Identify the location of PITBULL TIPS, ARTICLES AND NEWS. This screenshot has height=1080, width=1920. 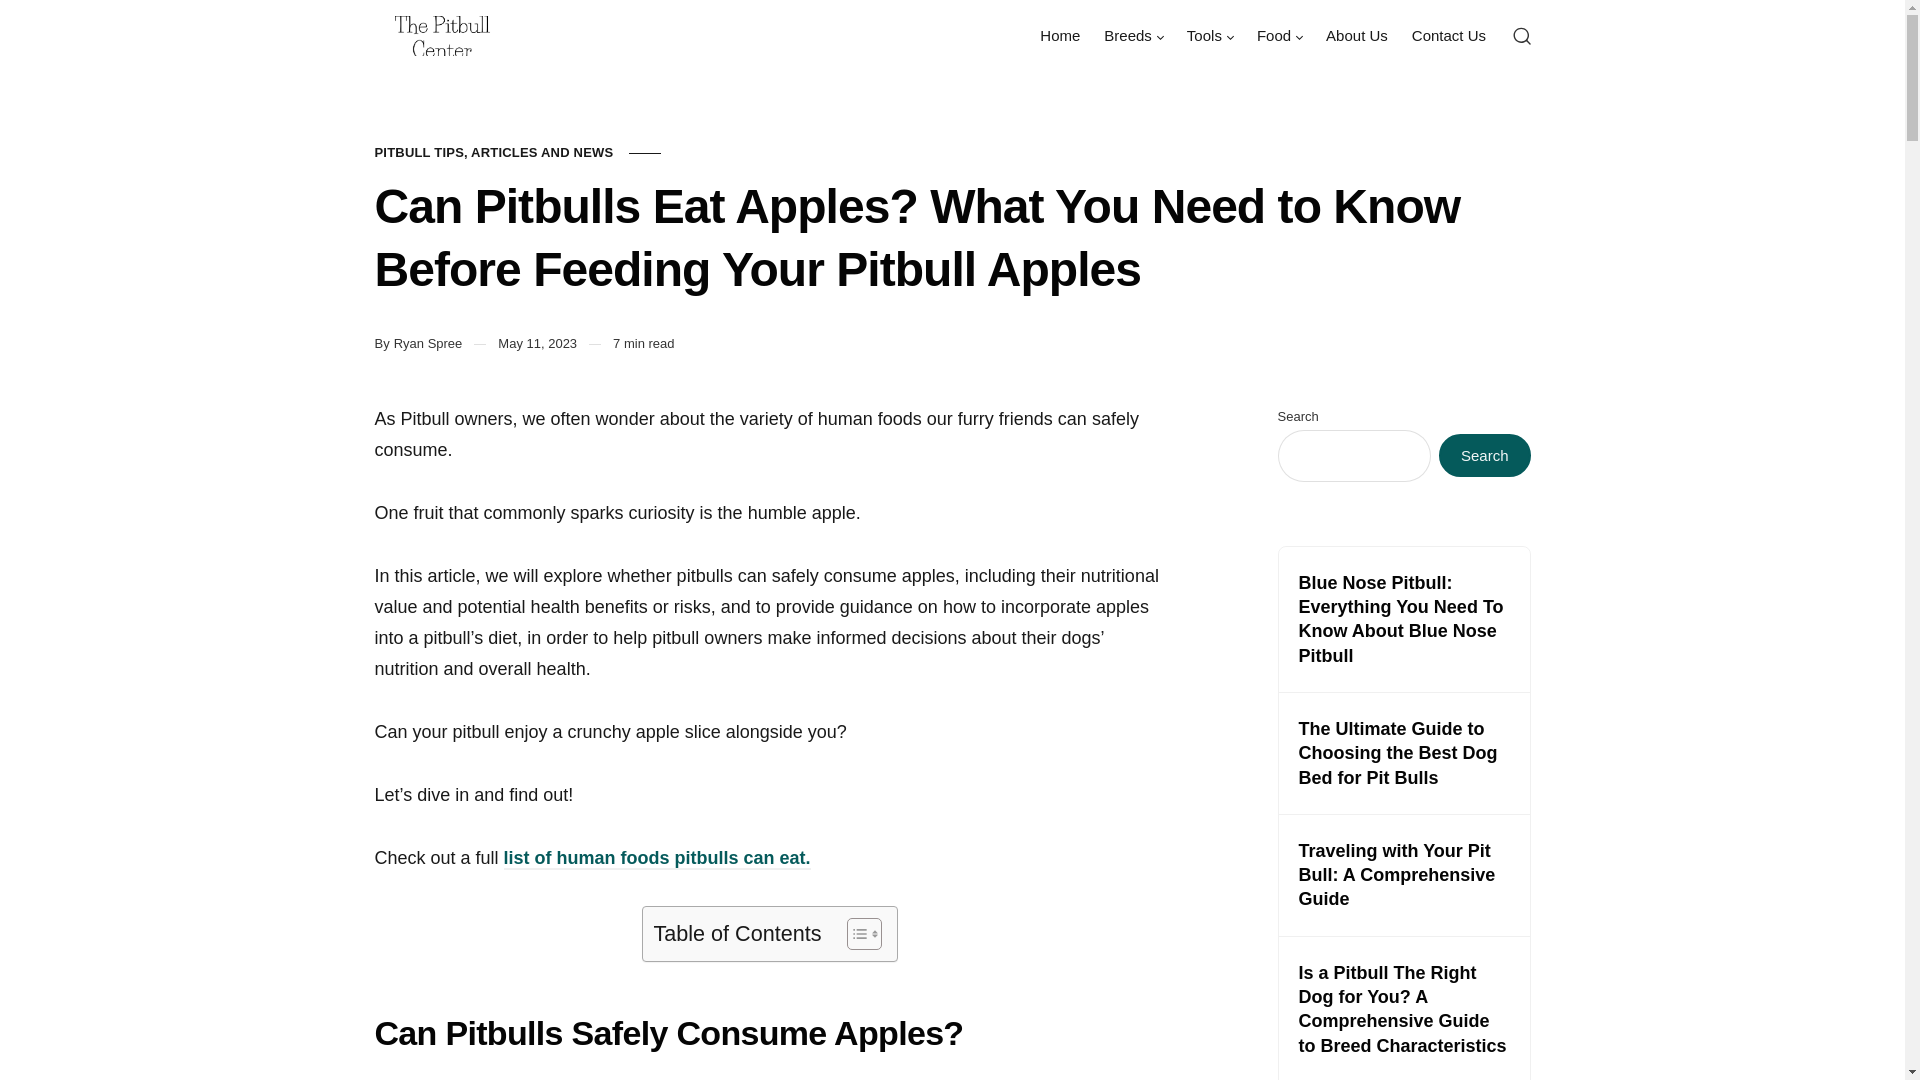
(493, 152).